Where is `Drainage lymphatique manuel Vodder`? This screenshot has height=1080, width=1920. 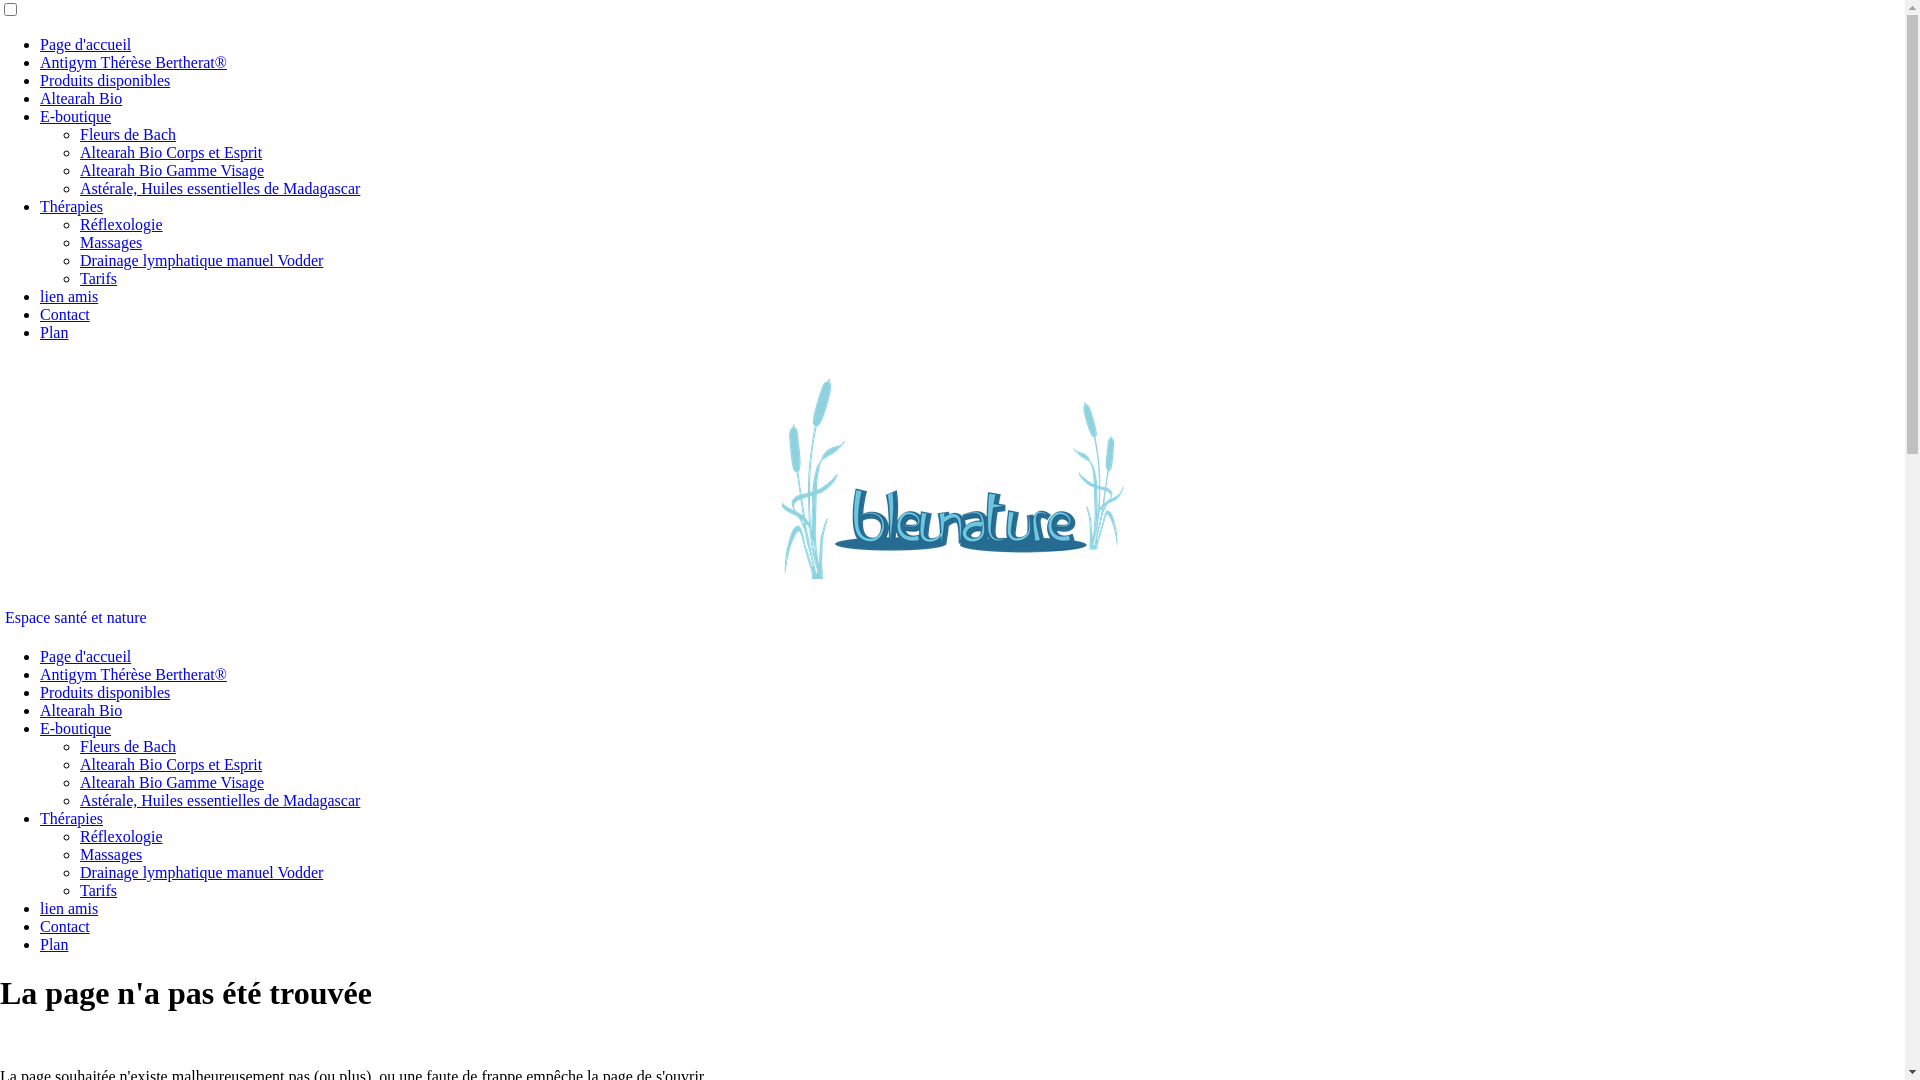
Drainage lymphatique manuel Vodder is located at coordinates (202, 260).